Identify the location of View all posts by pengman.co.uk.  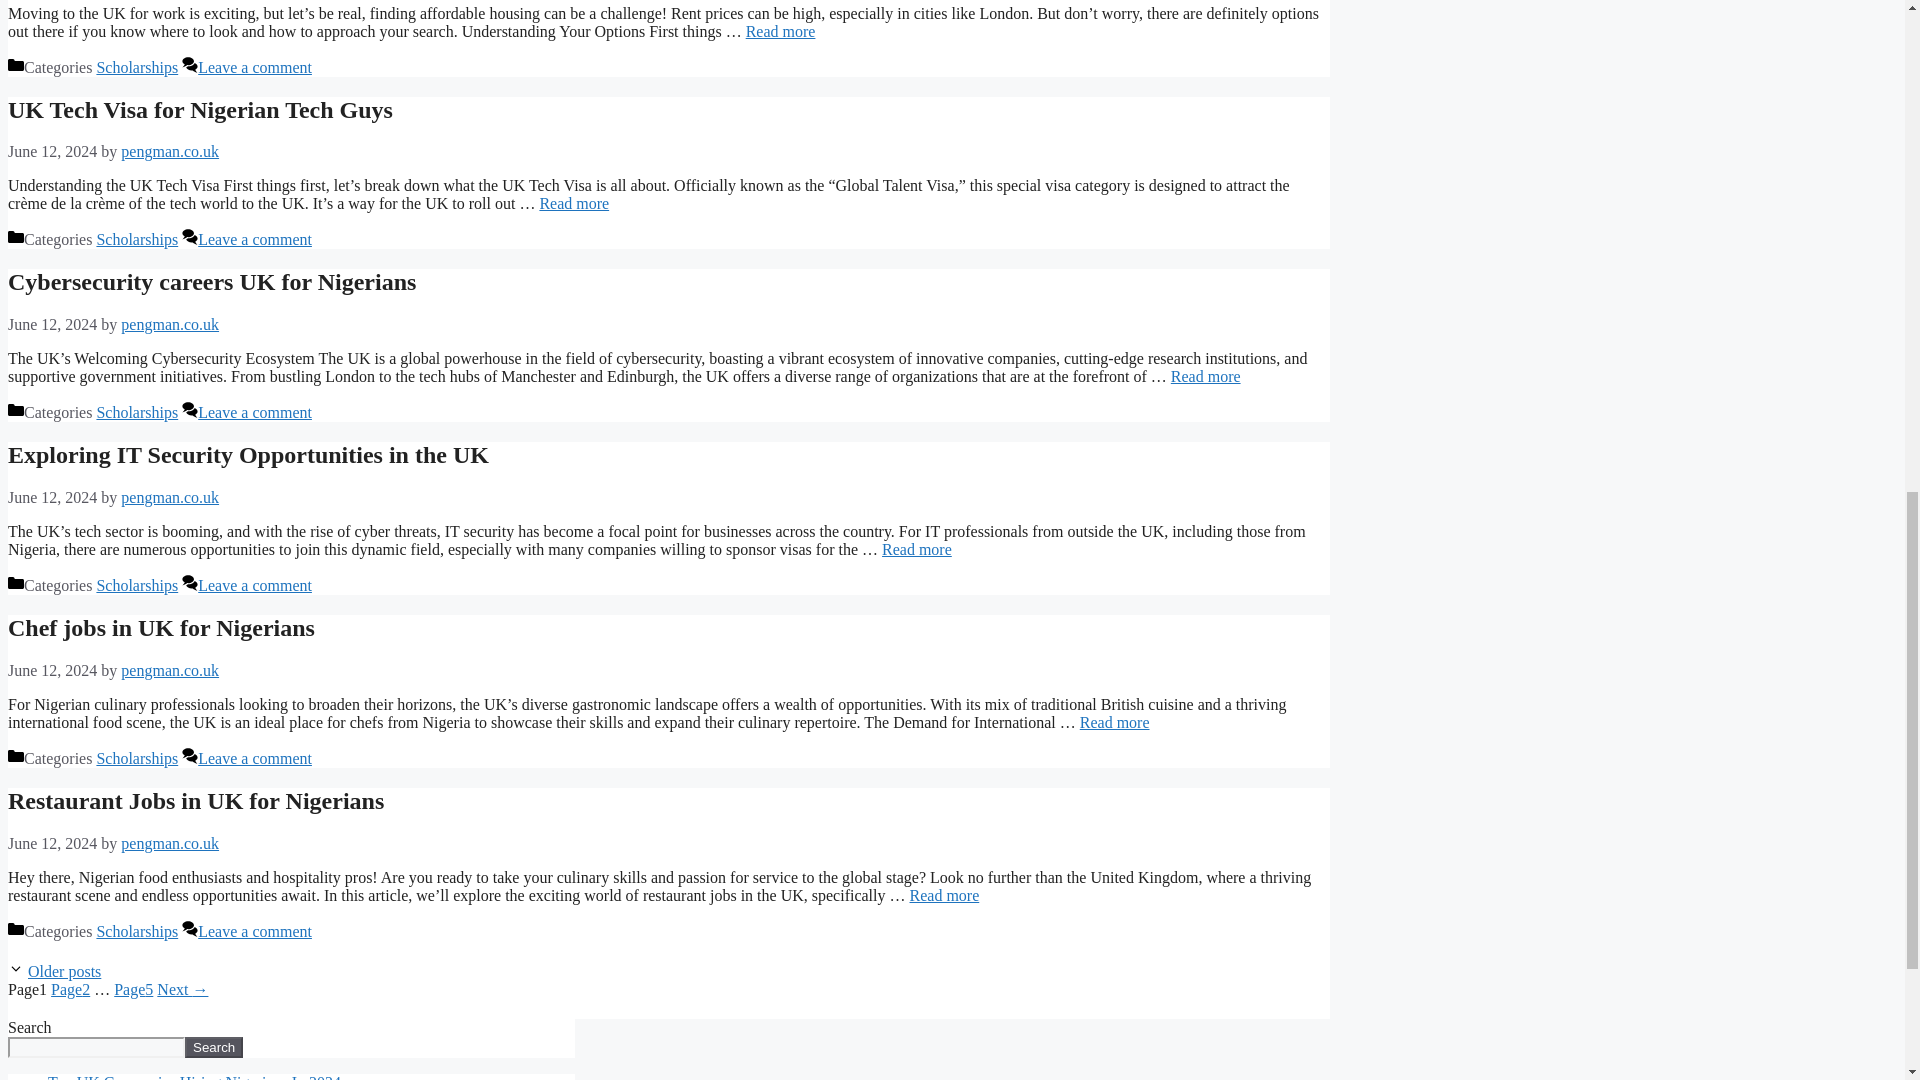
(169, 150).